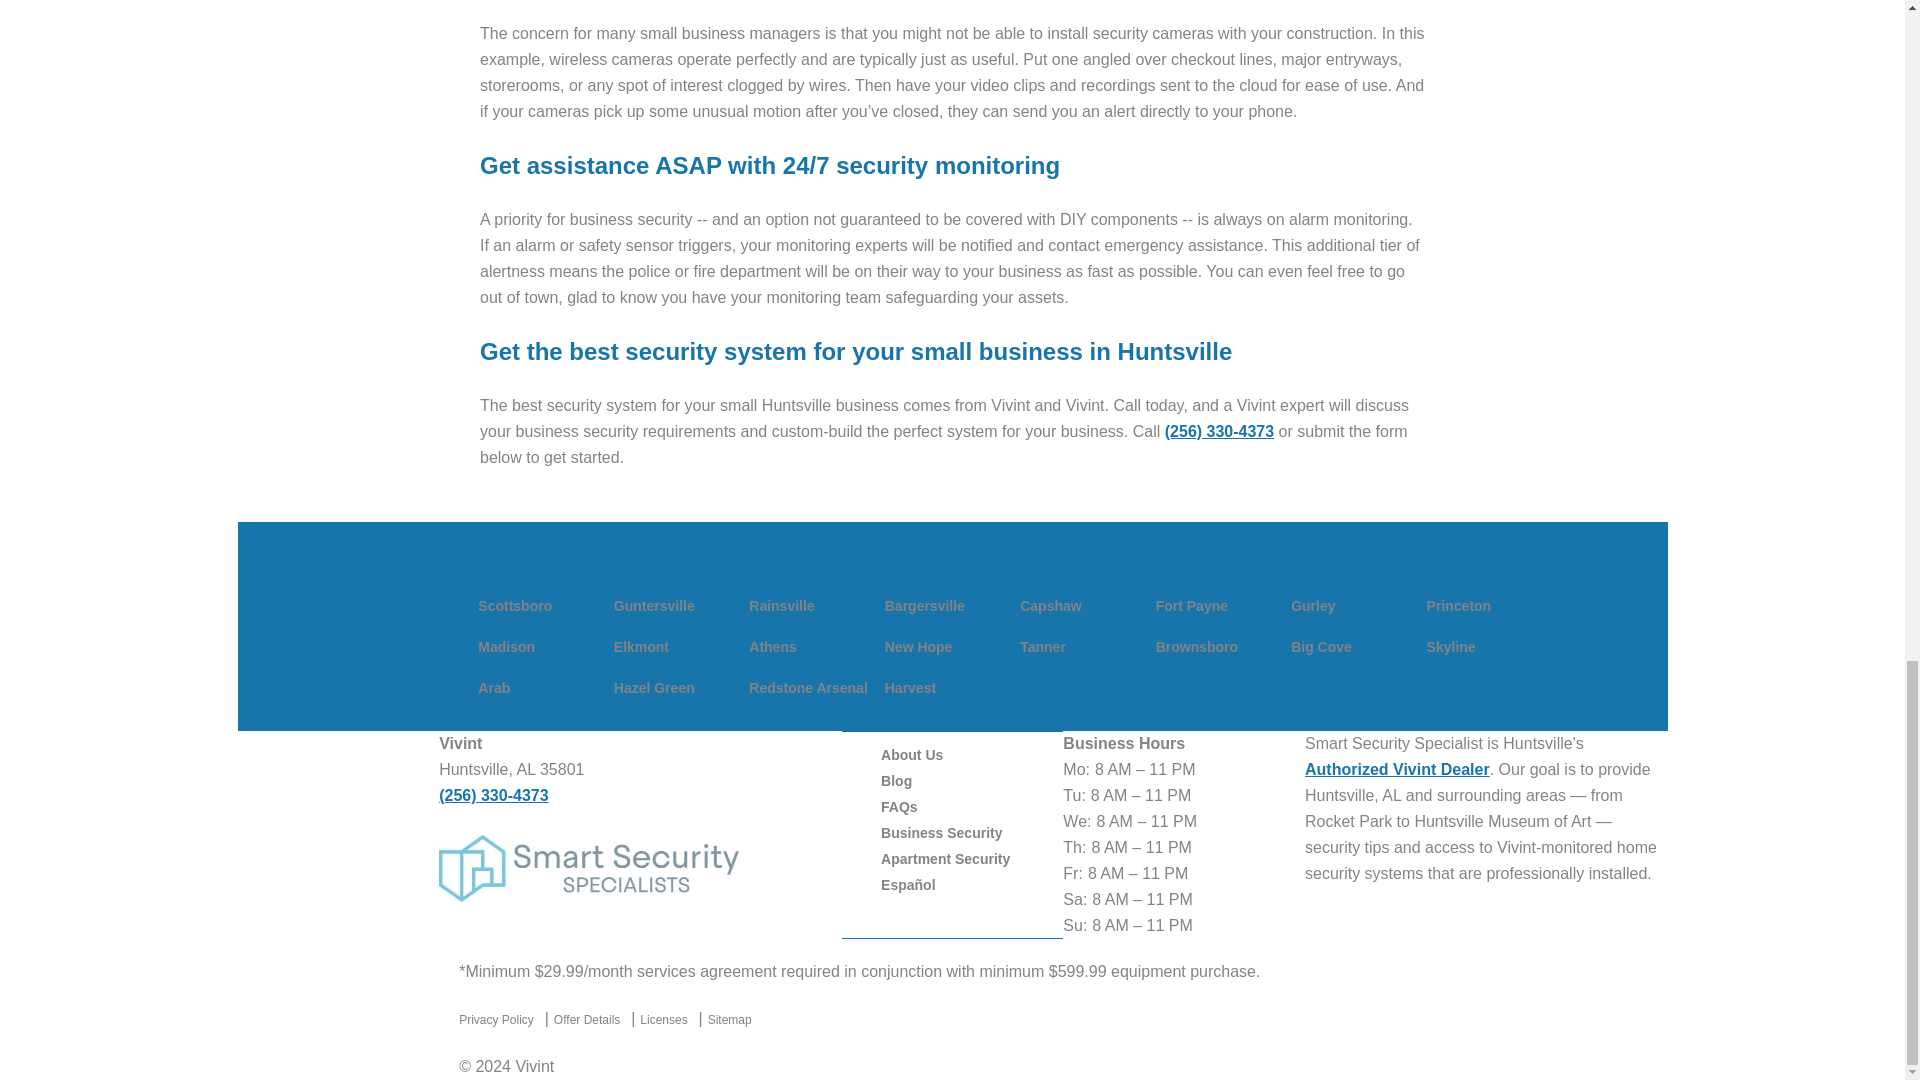 This screenshot has width=1920, height=1080. I want to click on Rainsville, so click(781, 606).